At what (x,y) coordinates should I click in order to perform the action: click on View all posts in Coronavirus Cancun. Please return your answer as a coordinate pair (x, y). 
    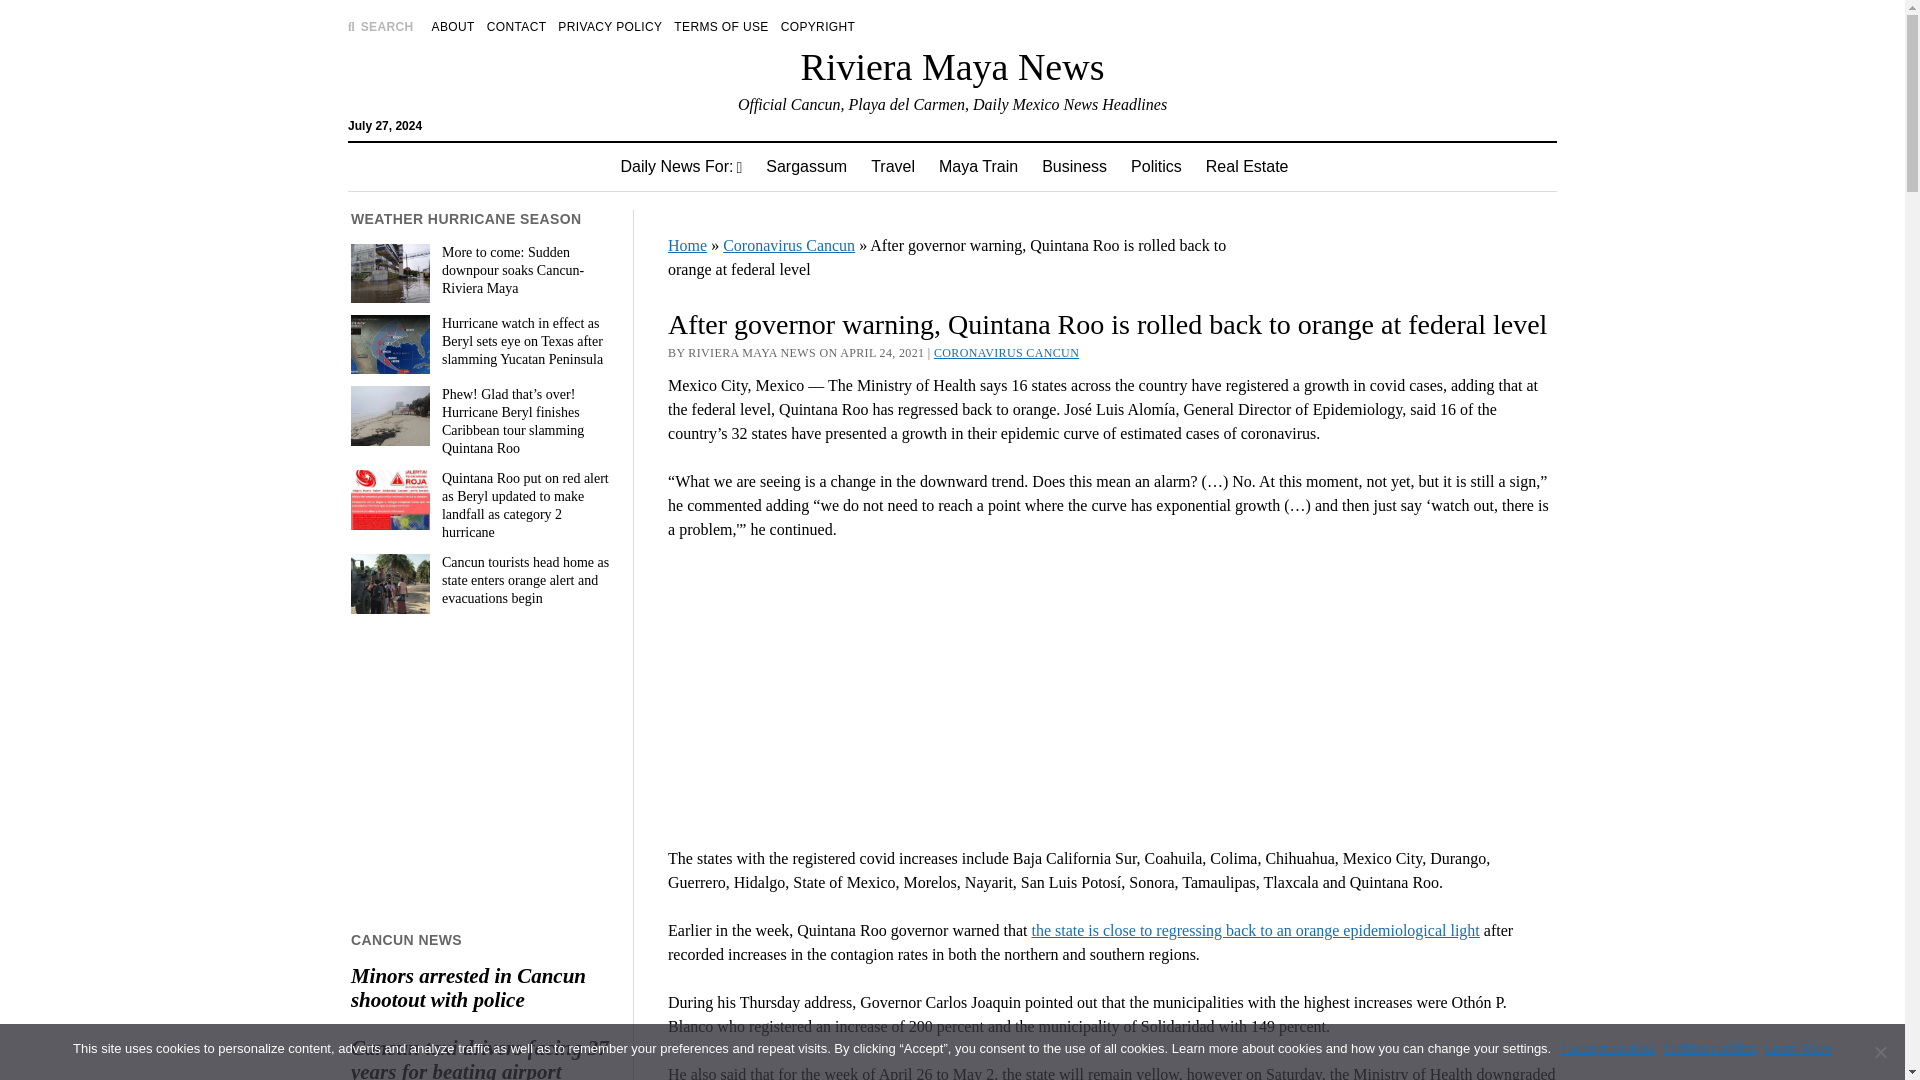
    Looking at the image, I should click on (1006, 352).